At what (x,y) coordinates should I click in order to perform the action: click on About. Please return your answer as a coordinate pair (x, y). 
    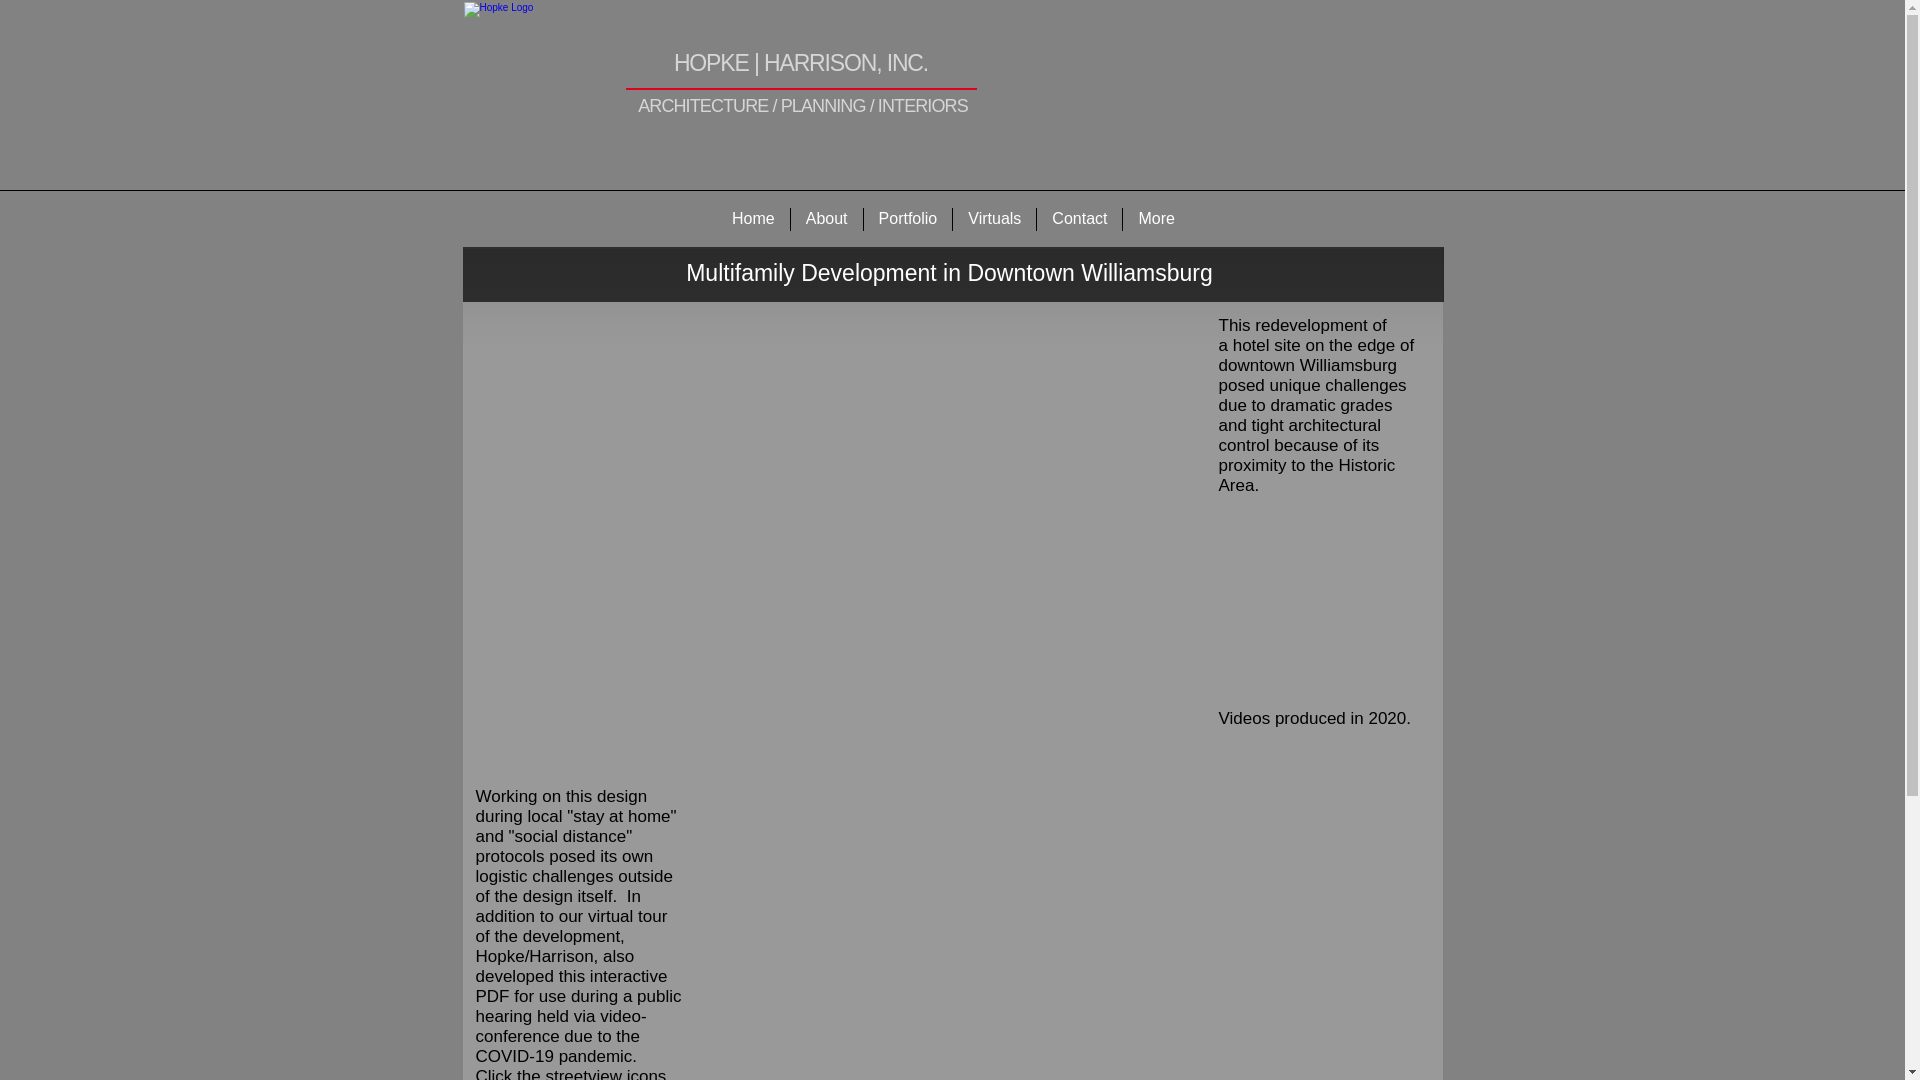
    Looking at the image, I should click on (826, 220).